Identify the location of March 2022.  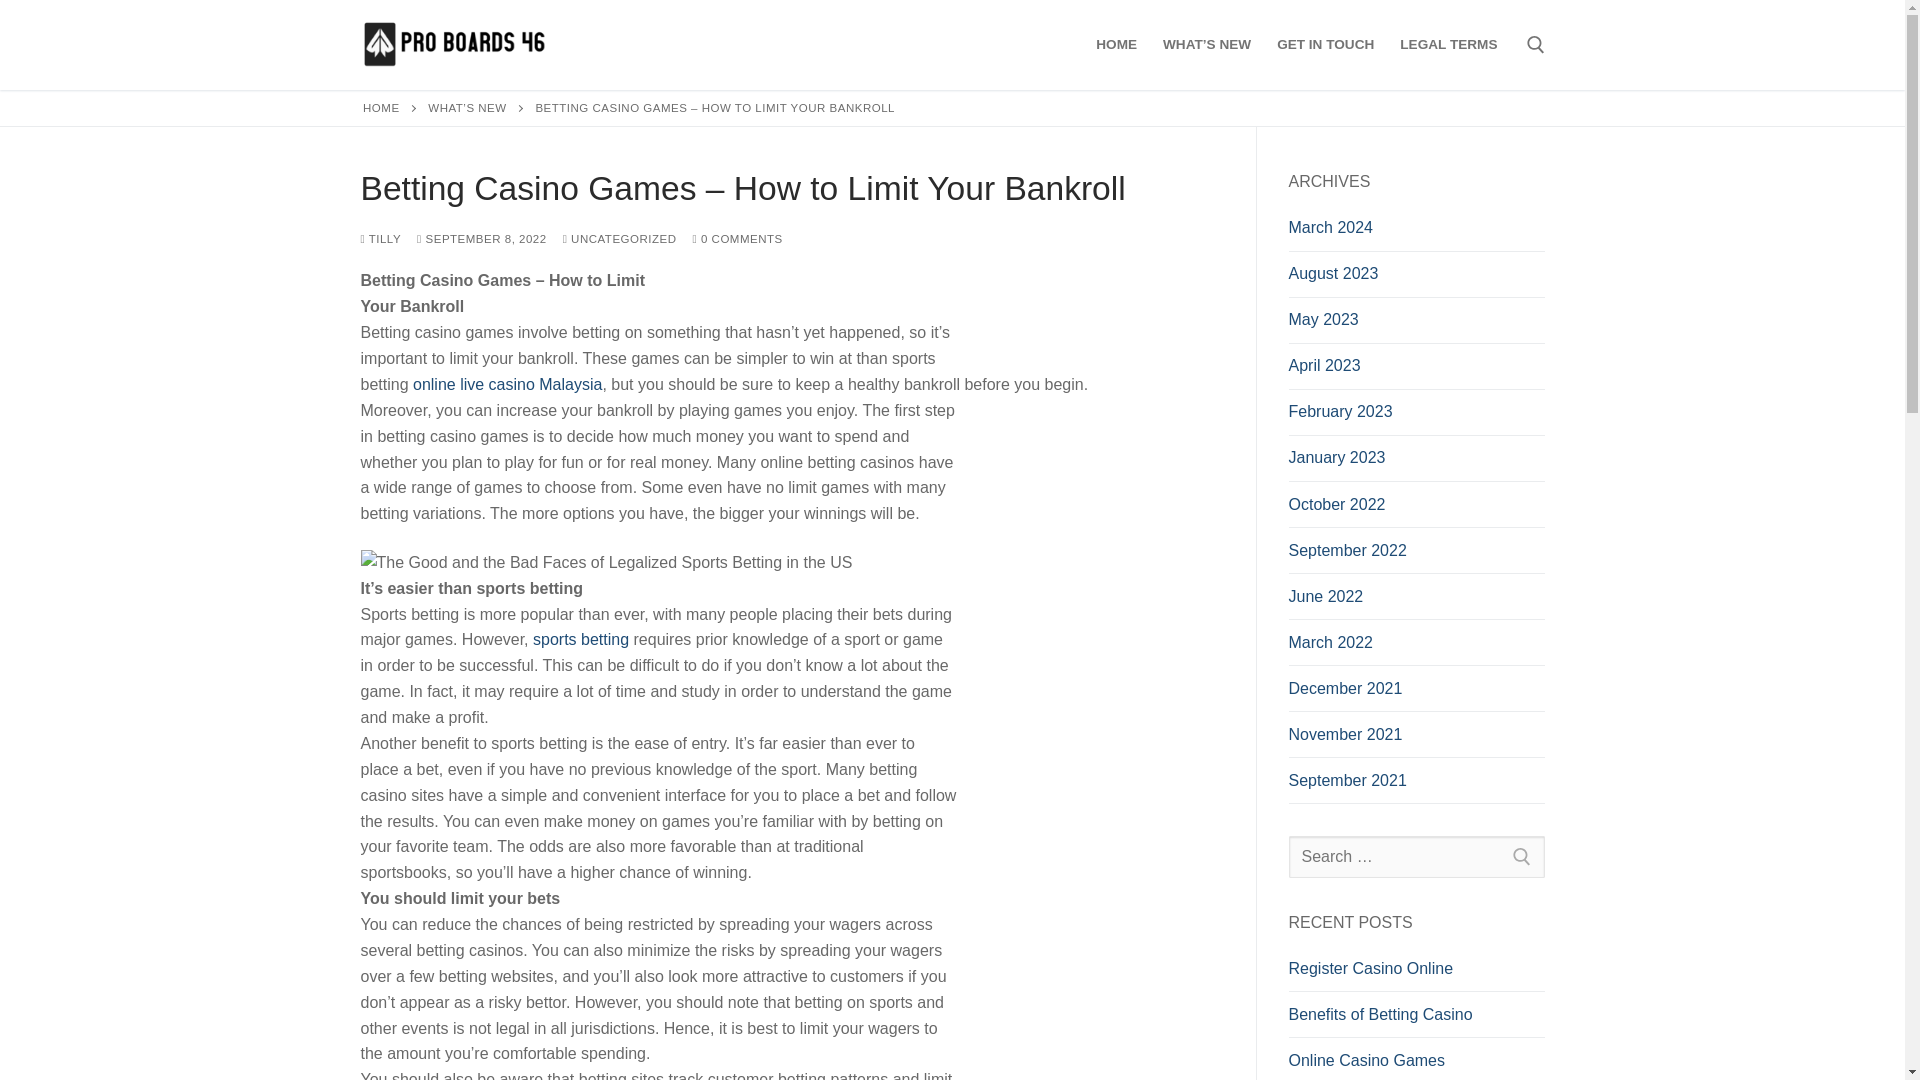
(1416, 648).